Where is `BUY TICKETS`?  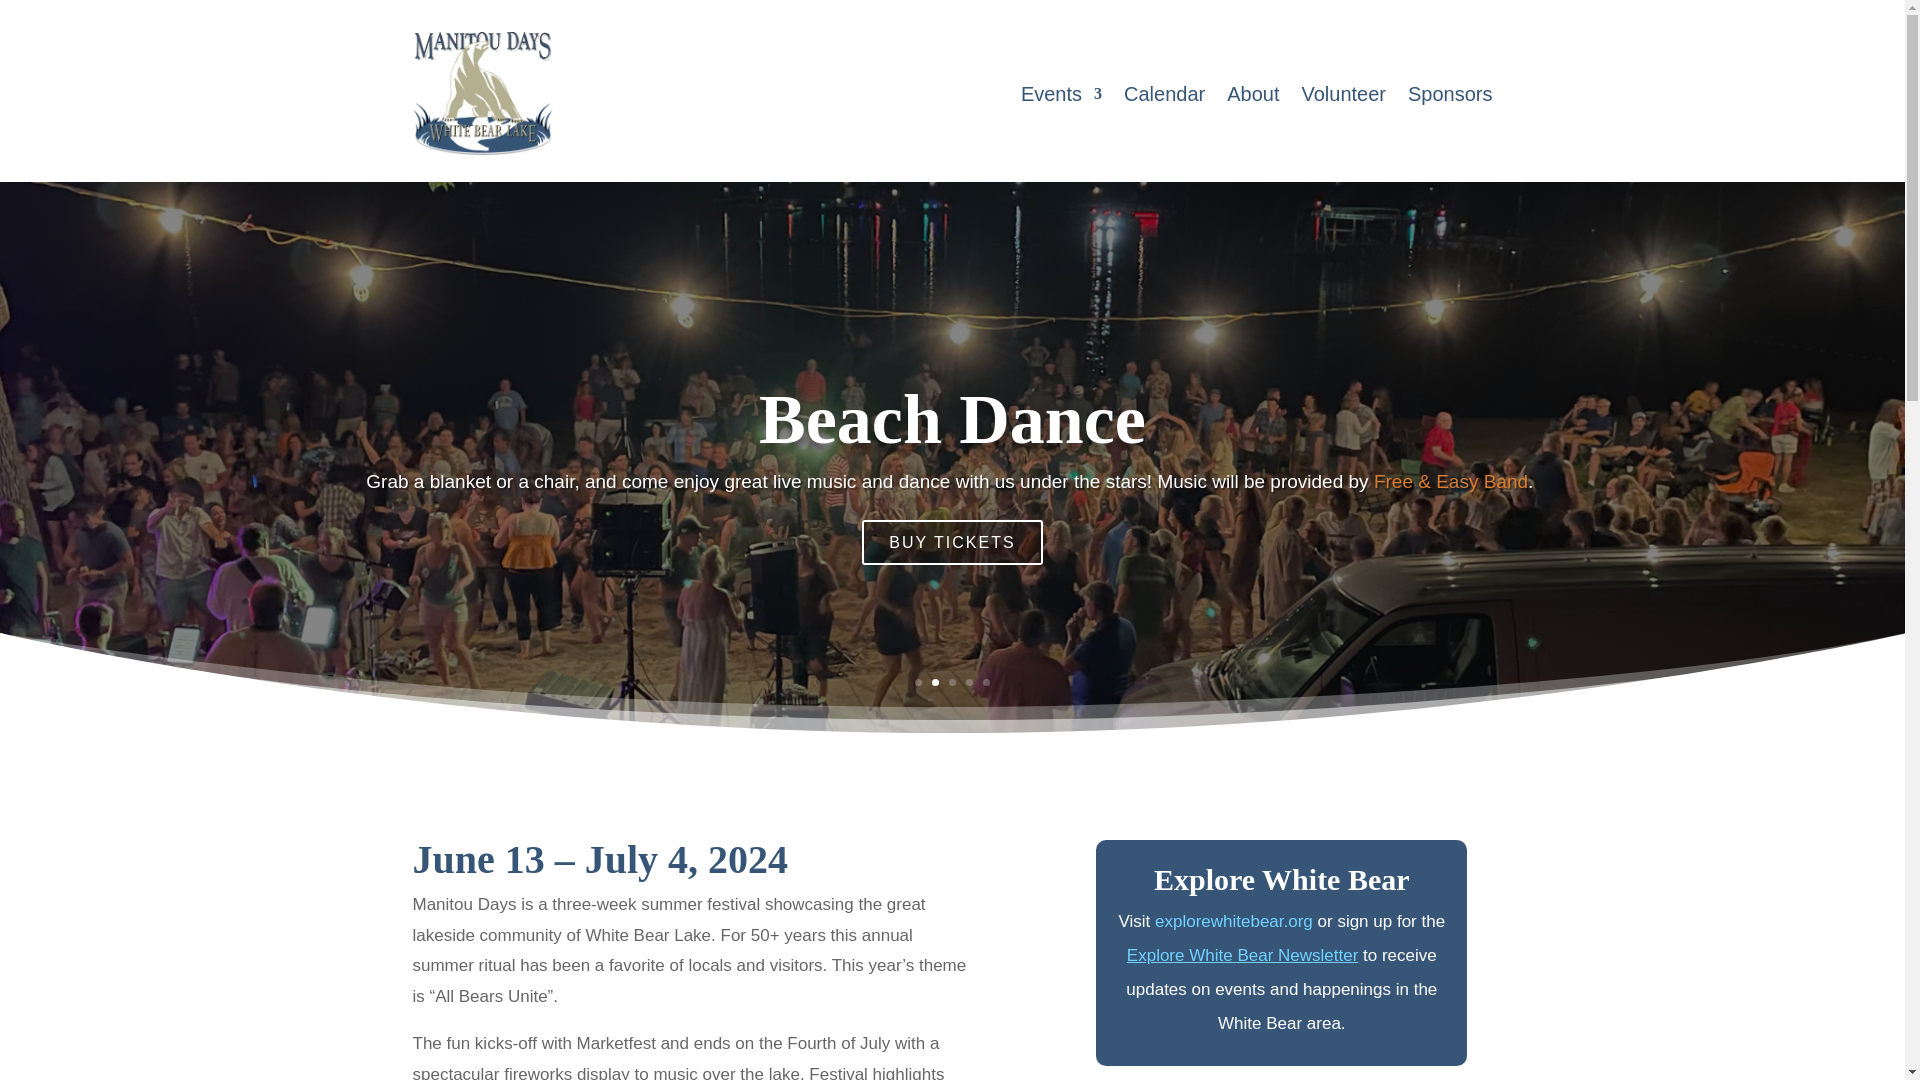
BUY TICKETS is located at coordinates (952, 562).